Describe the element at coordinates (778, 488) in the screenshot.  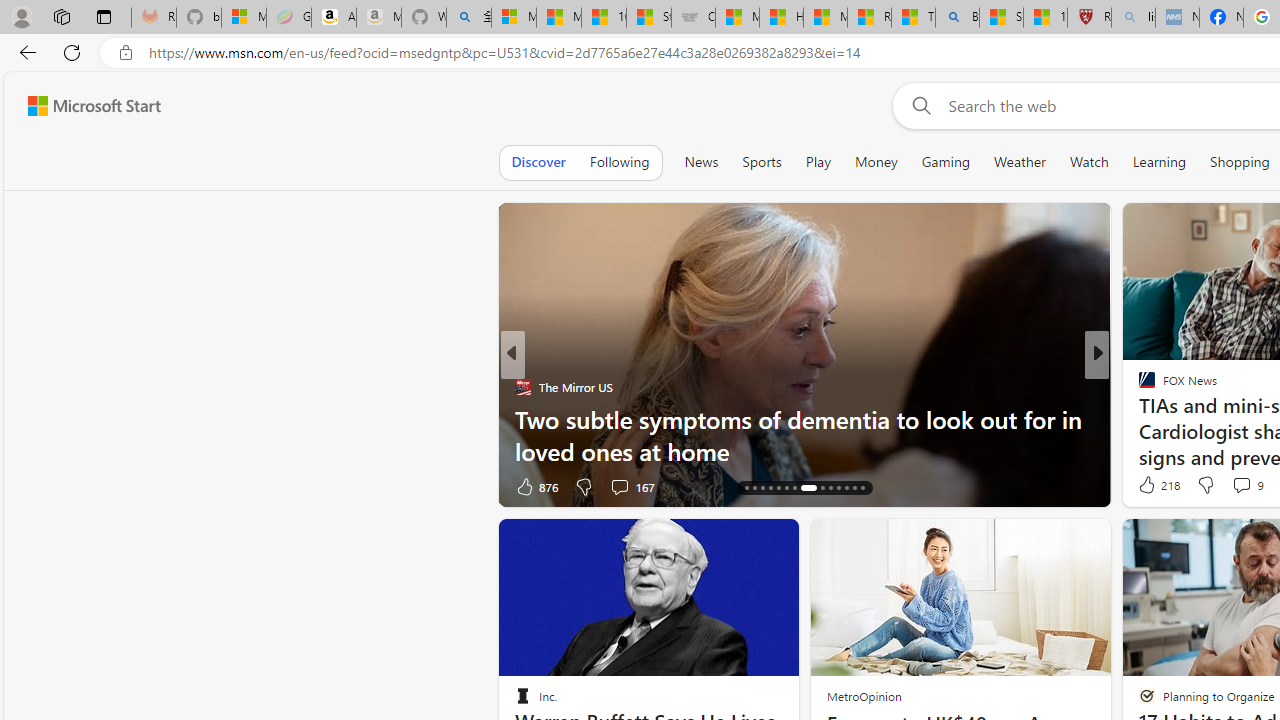
I see `AutomationID: tab-19` at that location.